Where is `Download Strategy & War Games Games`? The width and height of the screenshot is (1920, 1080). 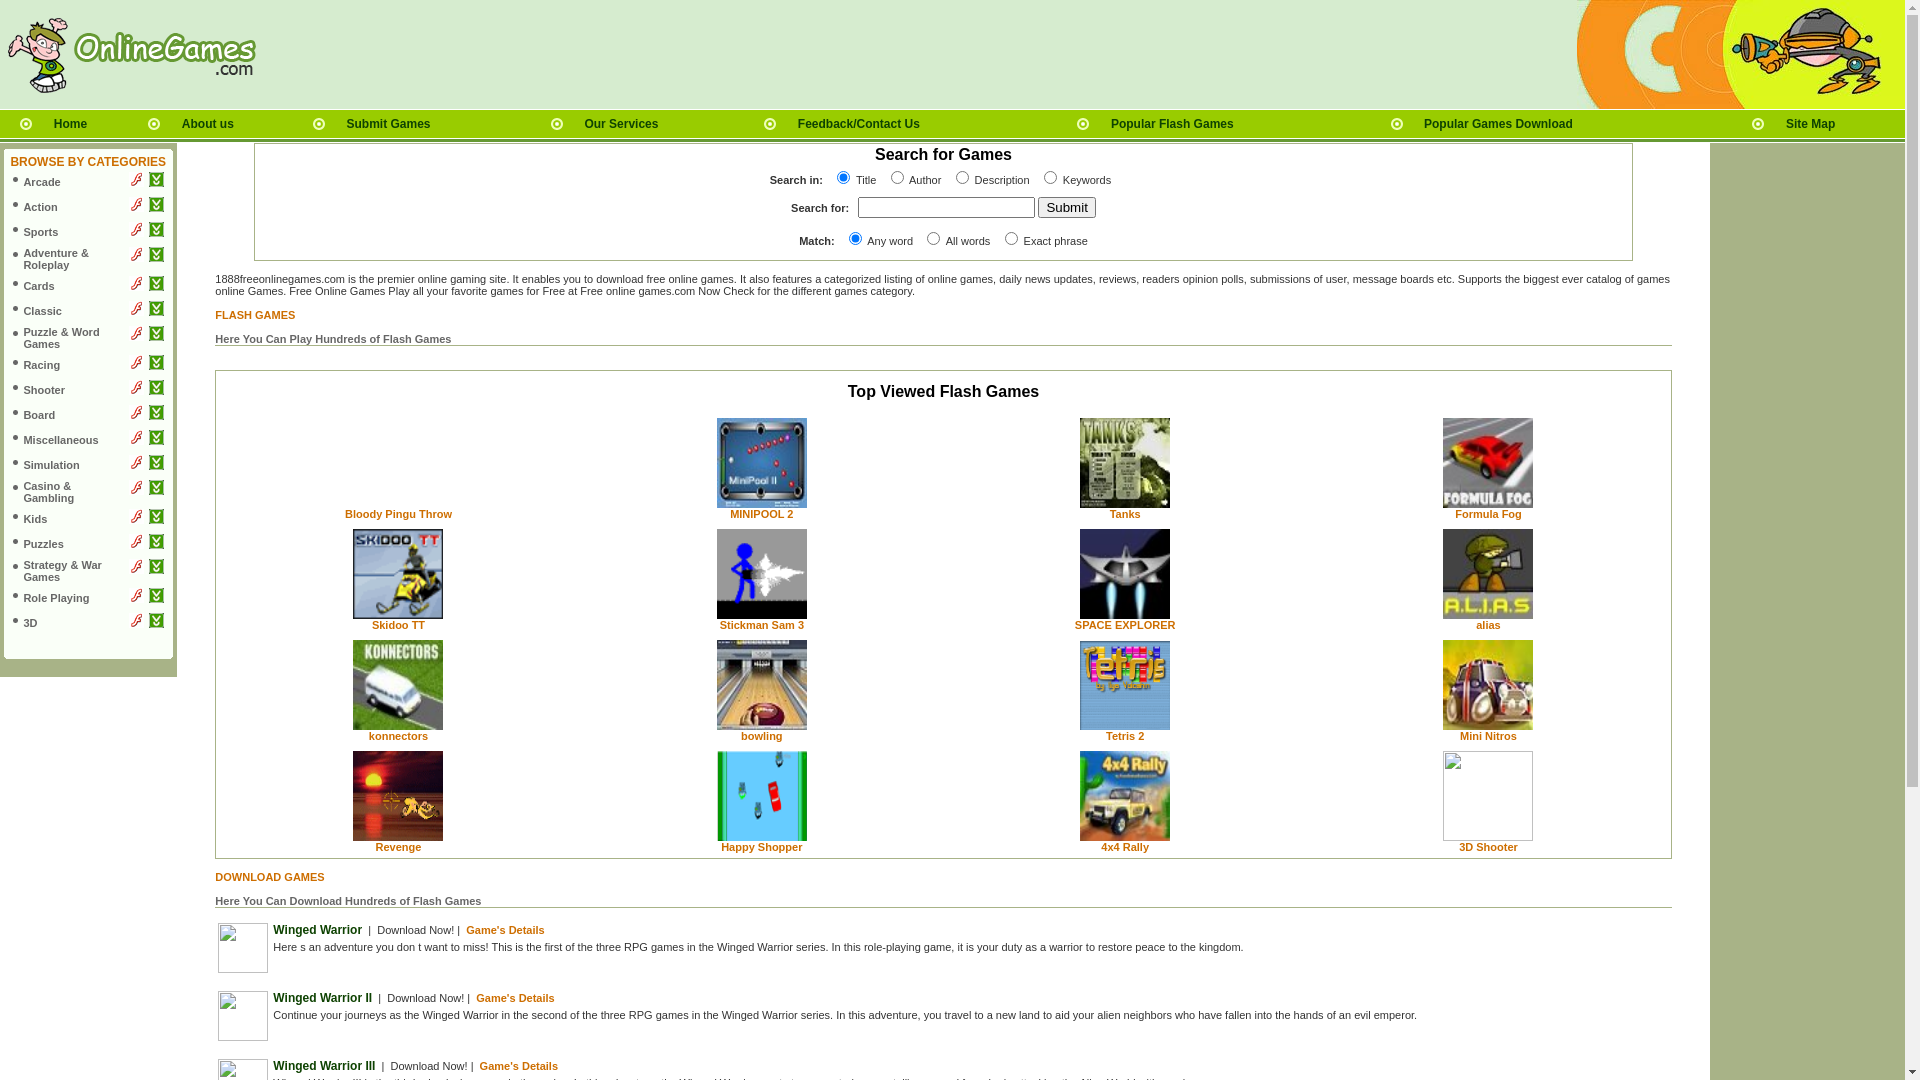 Download Strategy & War Games Games is located at coordinates (156, 570).